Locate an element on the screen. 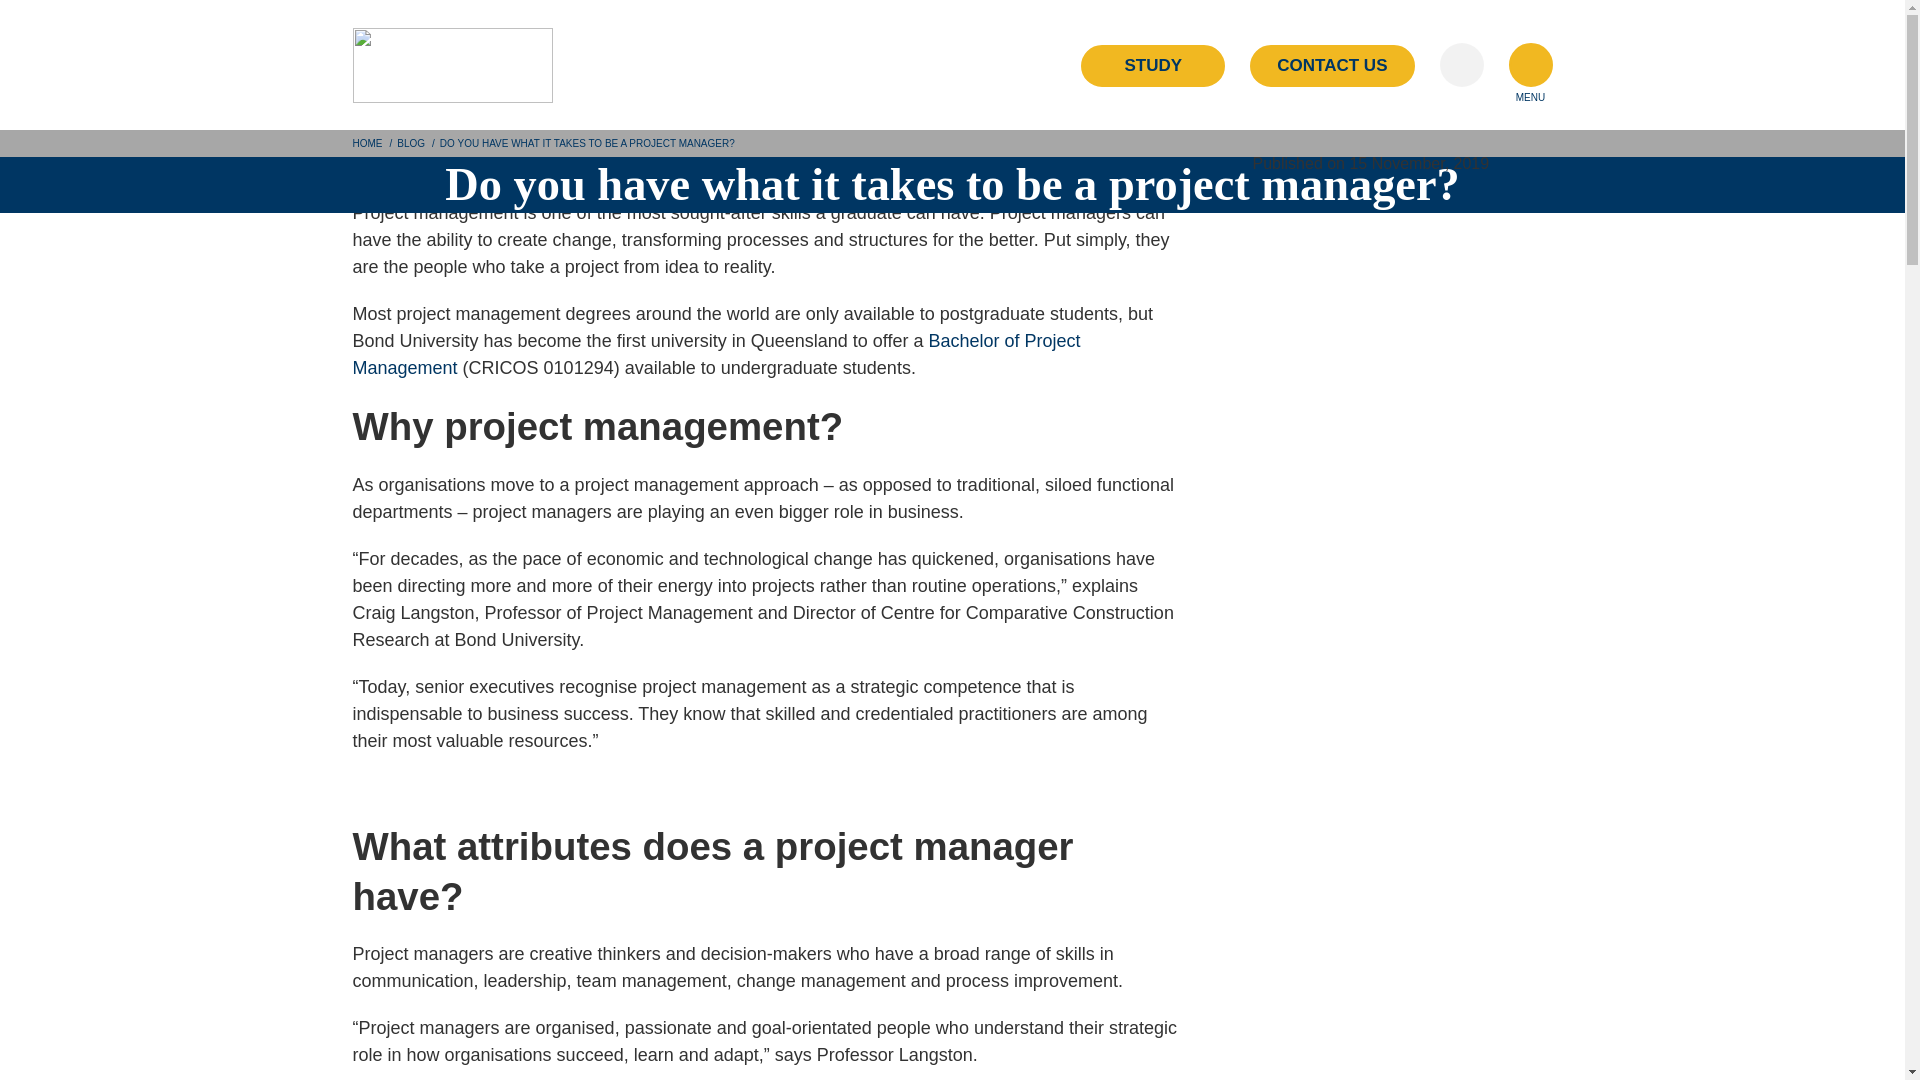  CONTACT US is located at coordinates (1331, 66).